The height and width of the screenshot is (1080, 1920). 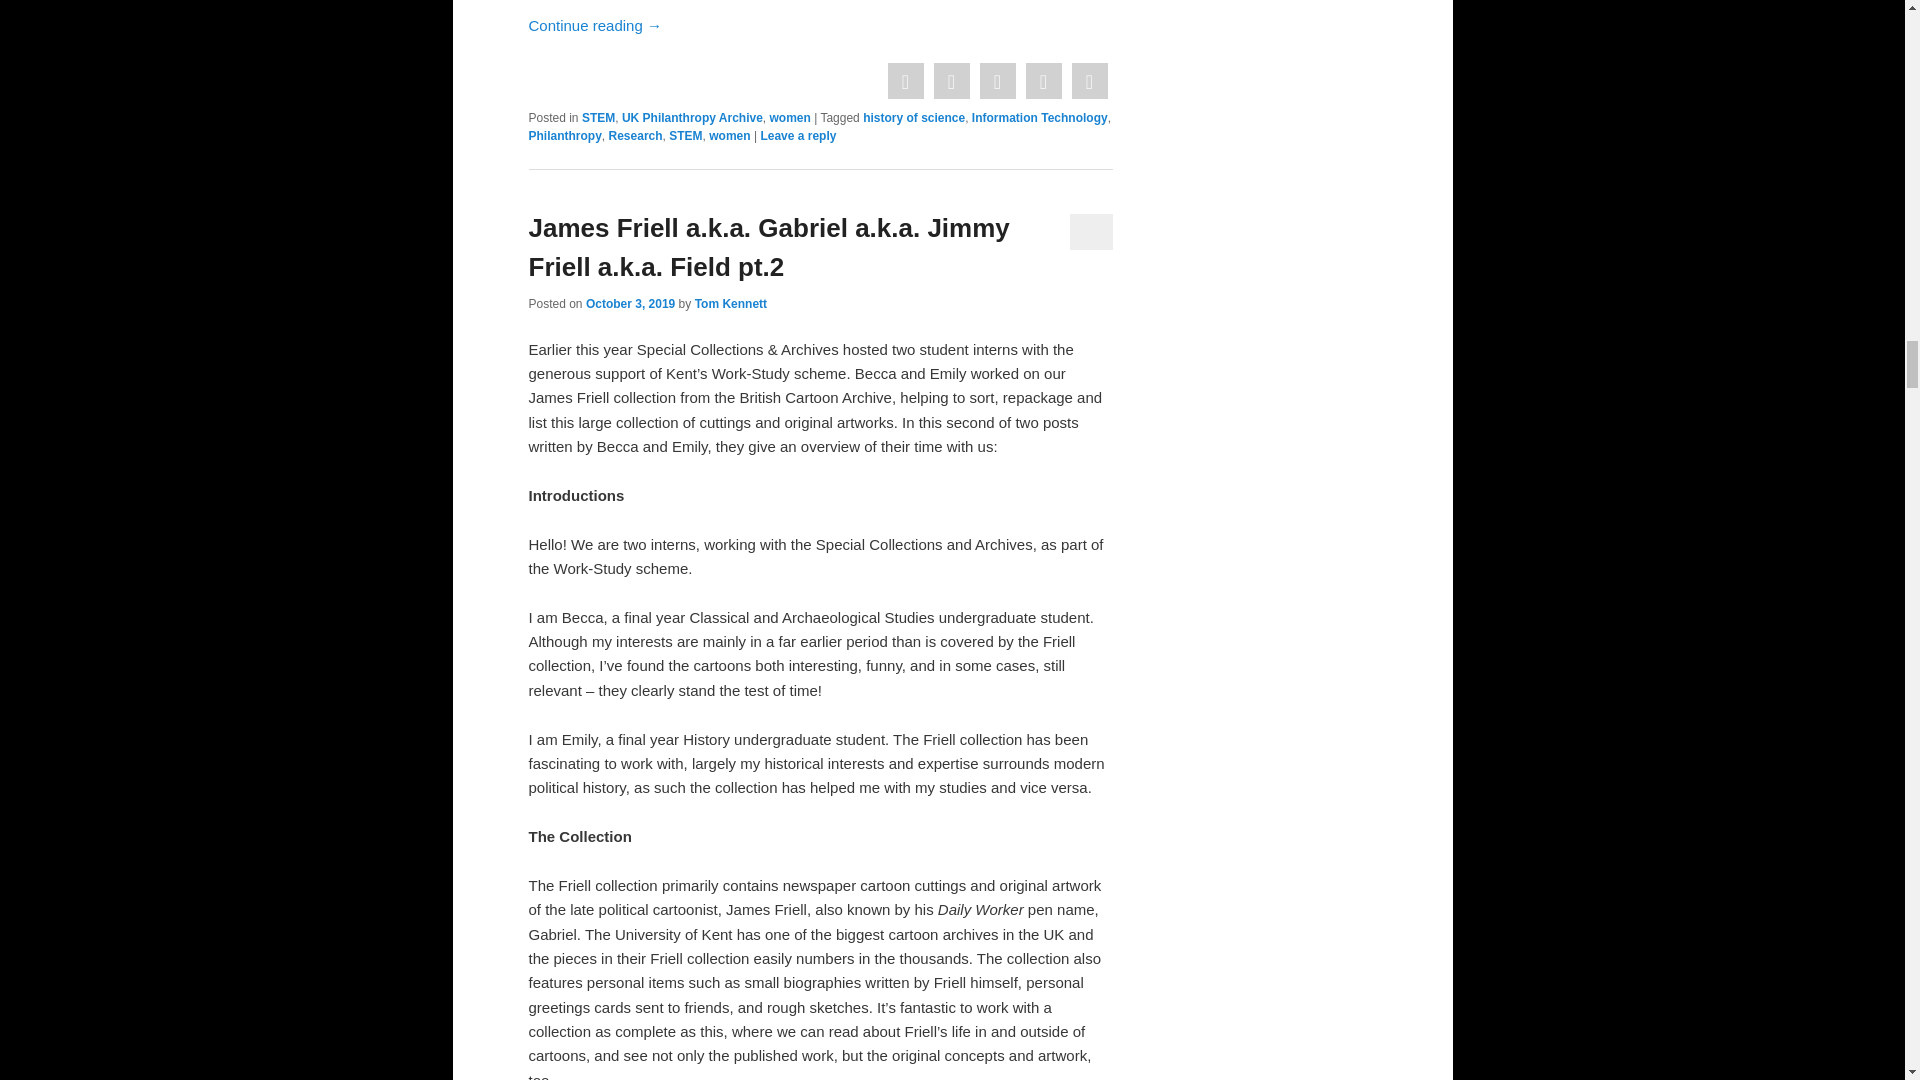 I want to click on Share via Email, so click(x=1088, y=82).